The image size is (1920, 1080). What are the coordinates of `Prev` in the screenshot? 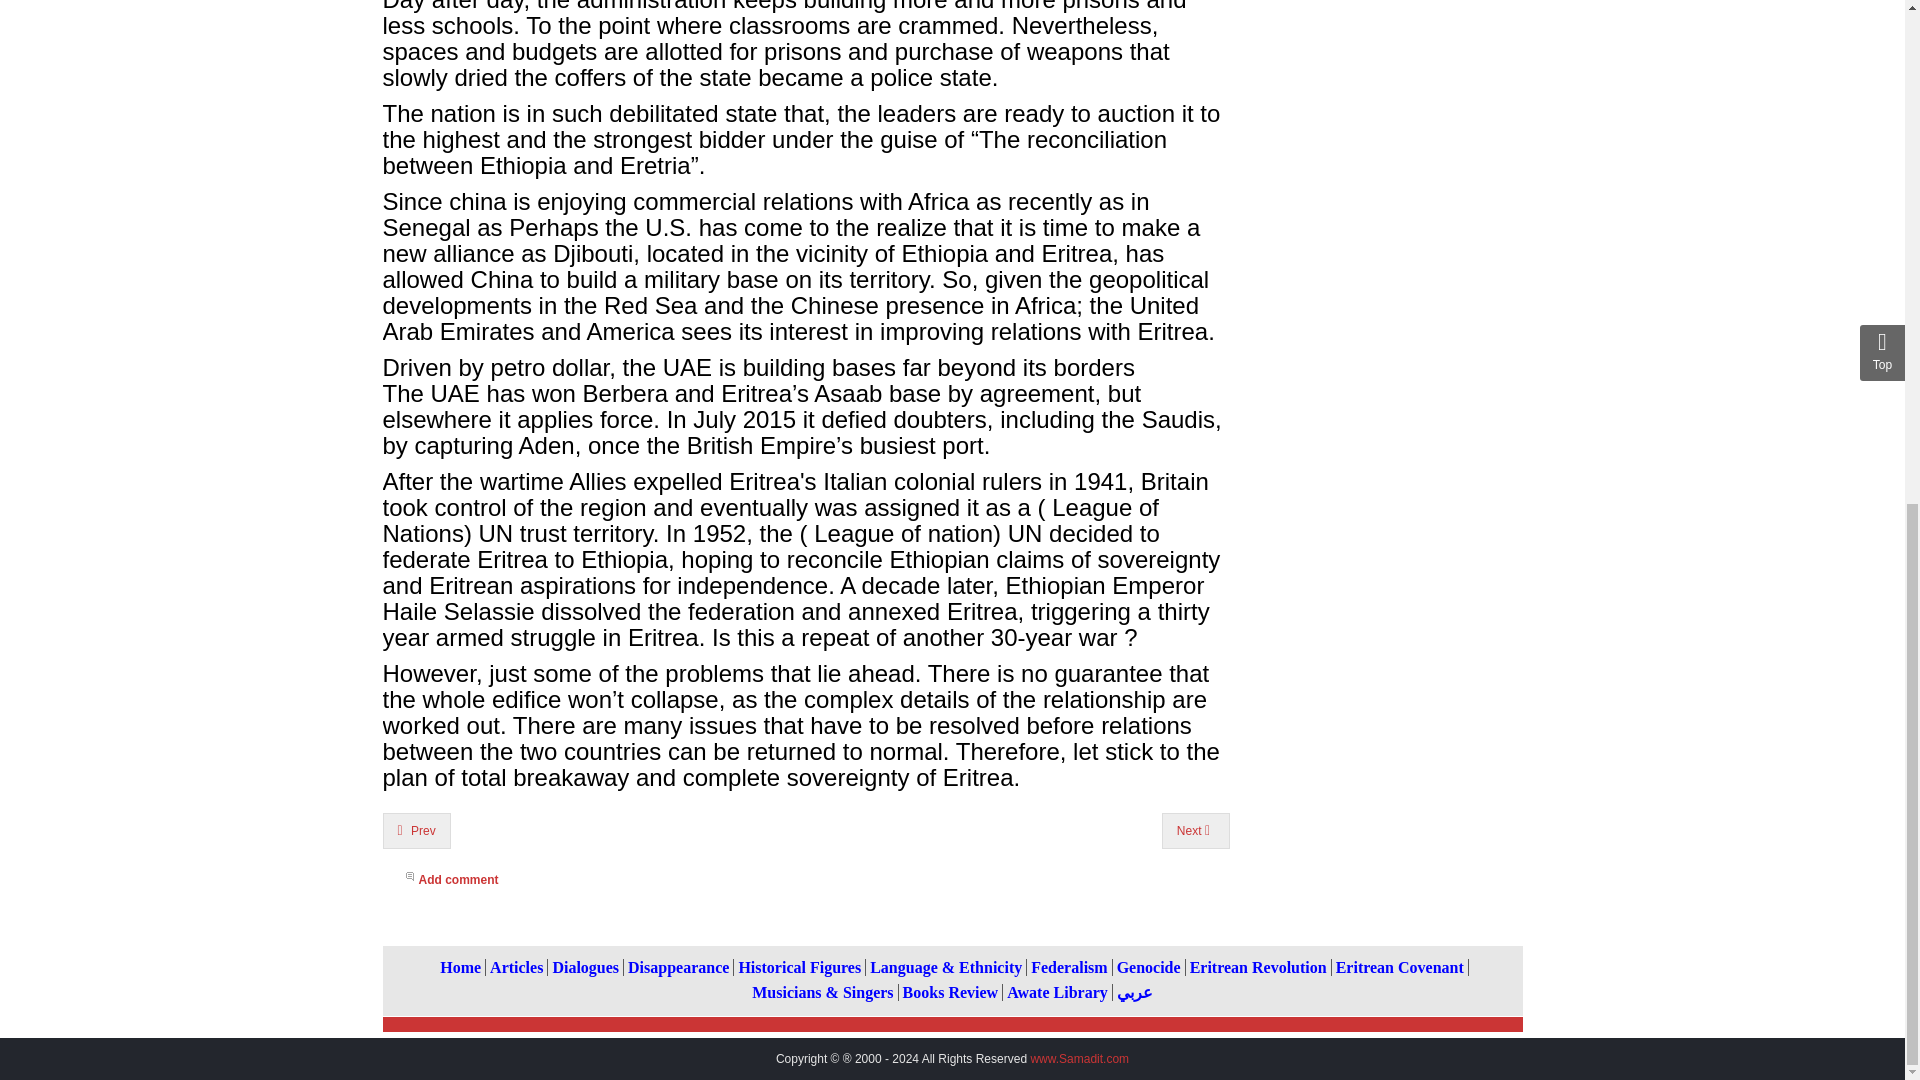 It's located at (416, 830).